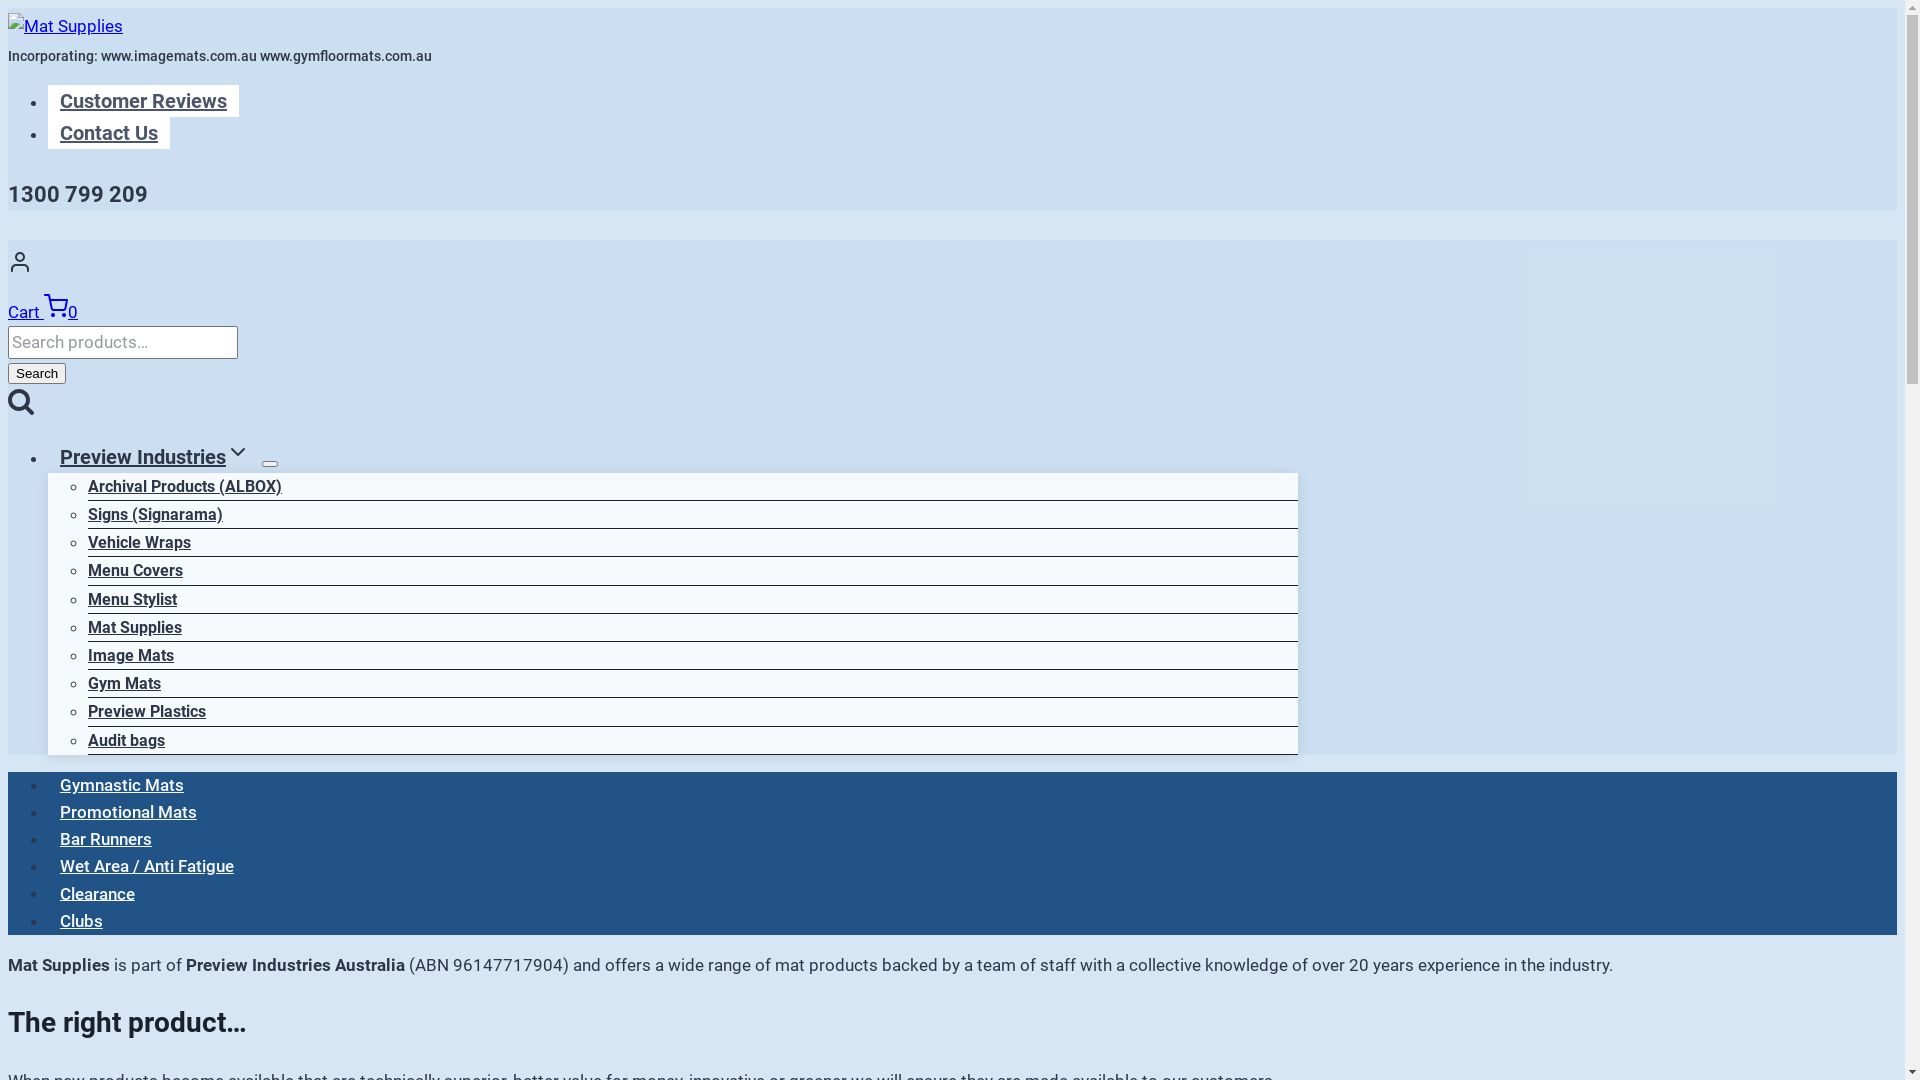  Describe the element at coordinates (156, 514) in the screenshot. I see `Signs (Signarama)` at that location.